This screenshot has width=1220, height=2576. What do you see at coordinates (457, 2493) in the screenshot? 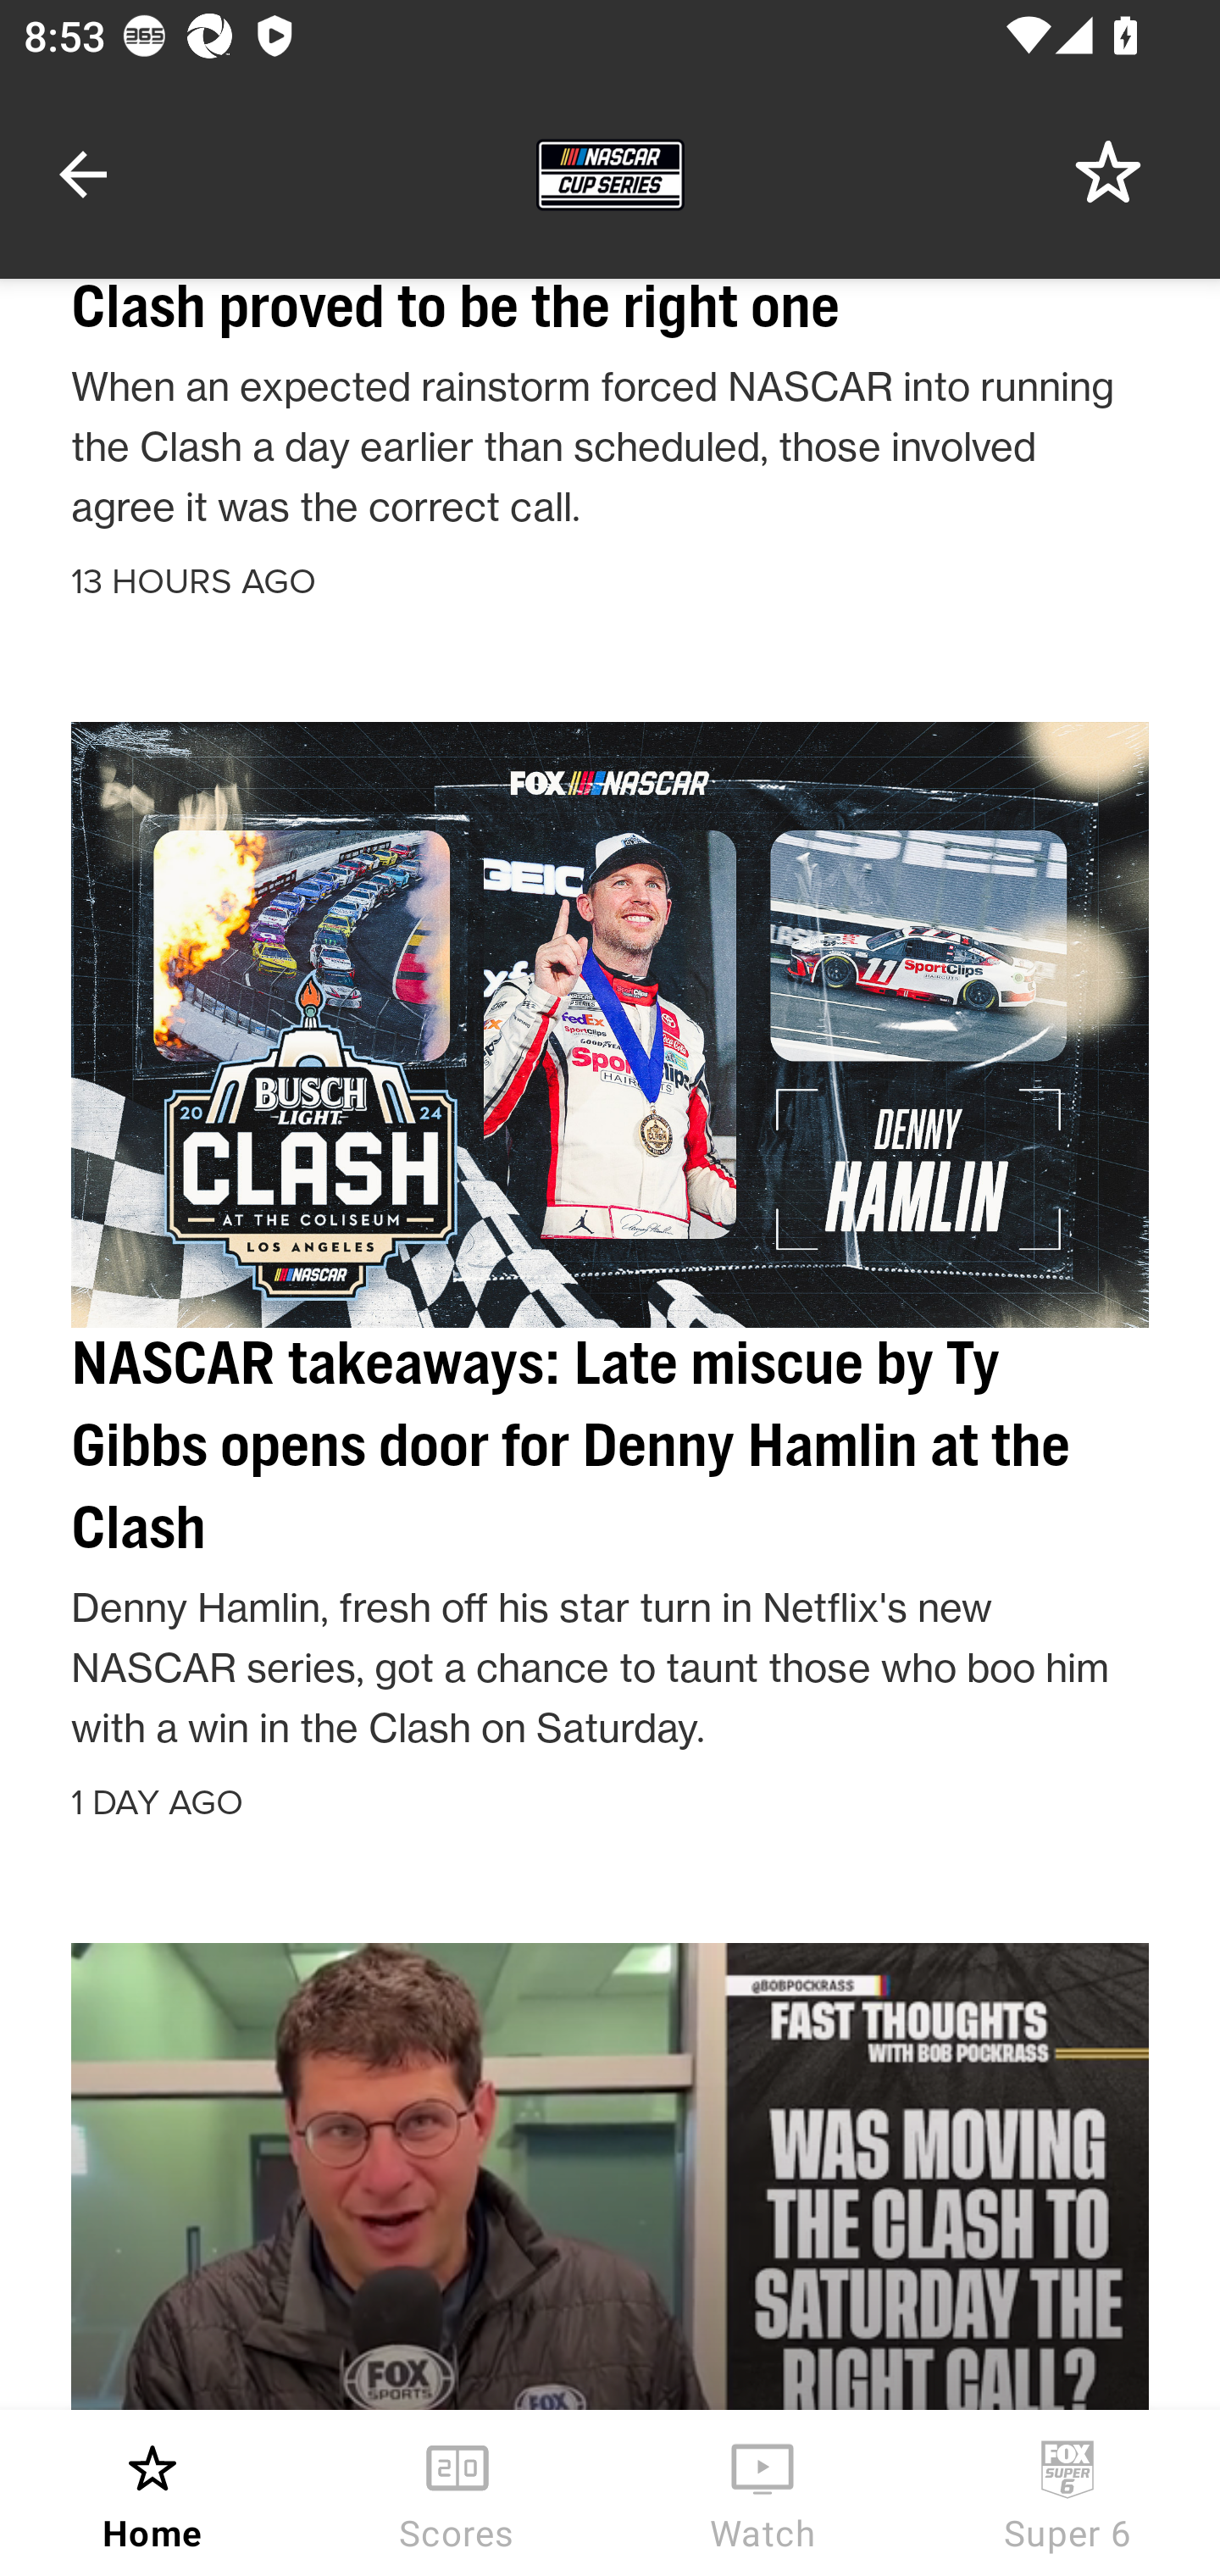
I see `Scores` at bounding box center [457, 2493].